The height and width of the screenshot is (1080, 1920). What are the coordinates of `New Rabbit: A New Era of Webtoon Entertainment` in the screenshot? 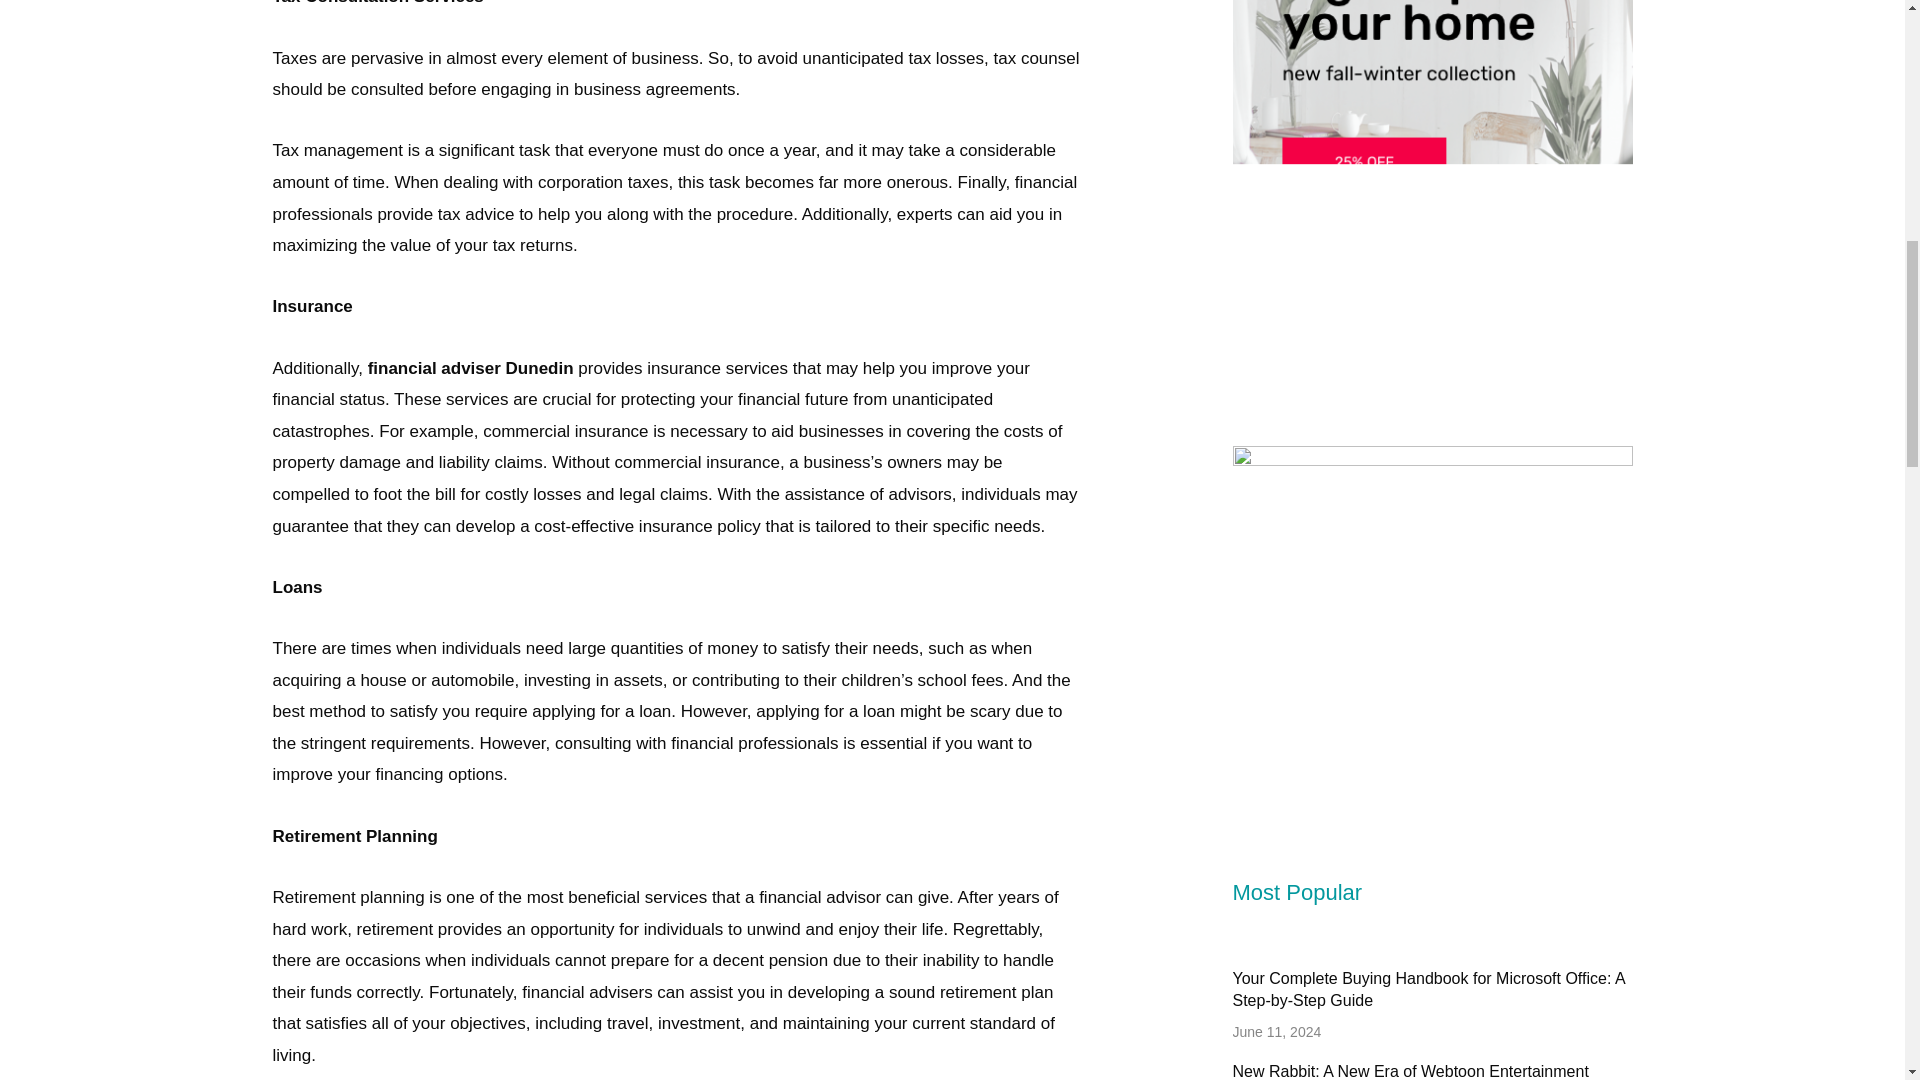 It's located at (1410, 1071).